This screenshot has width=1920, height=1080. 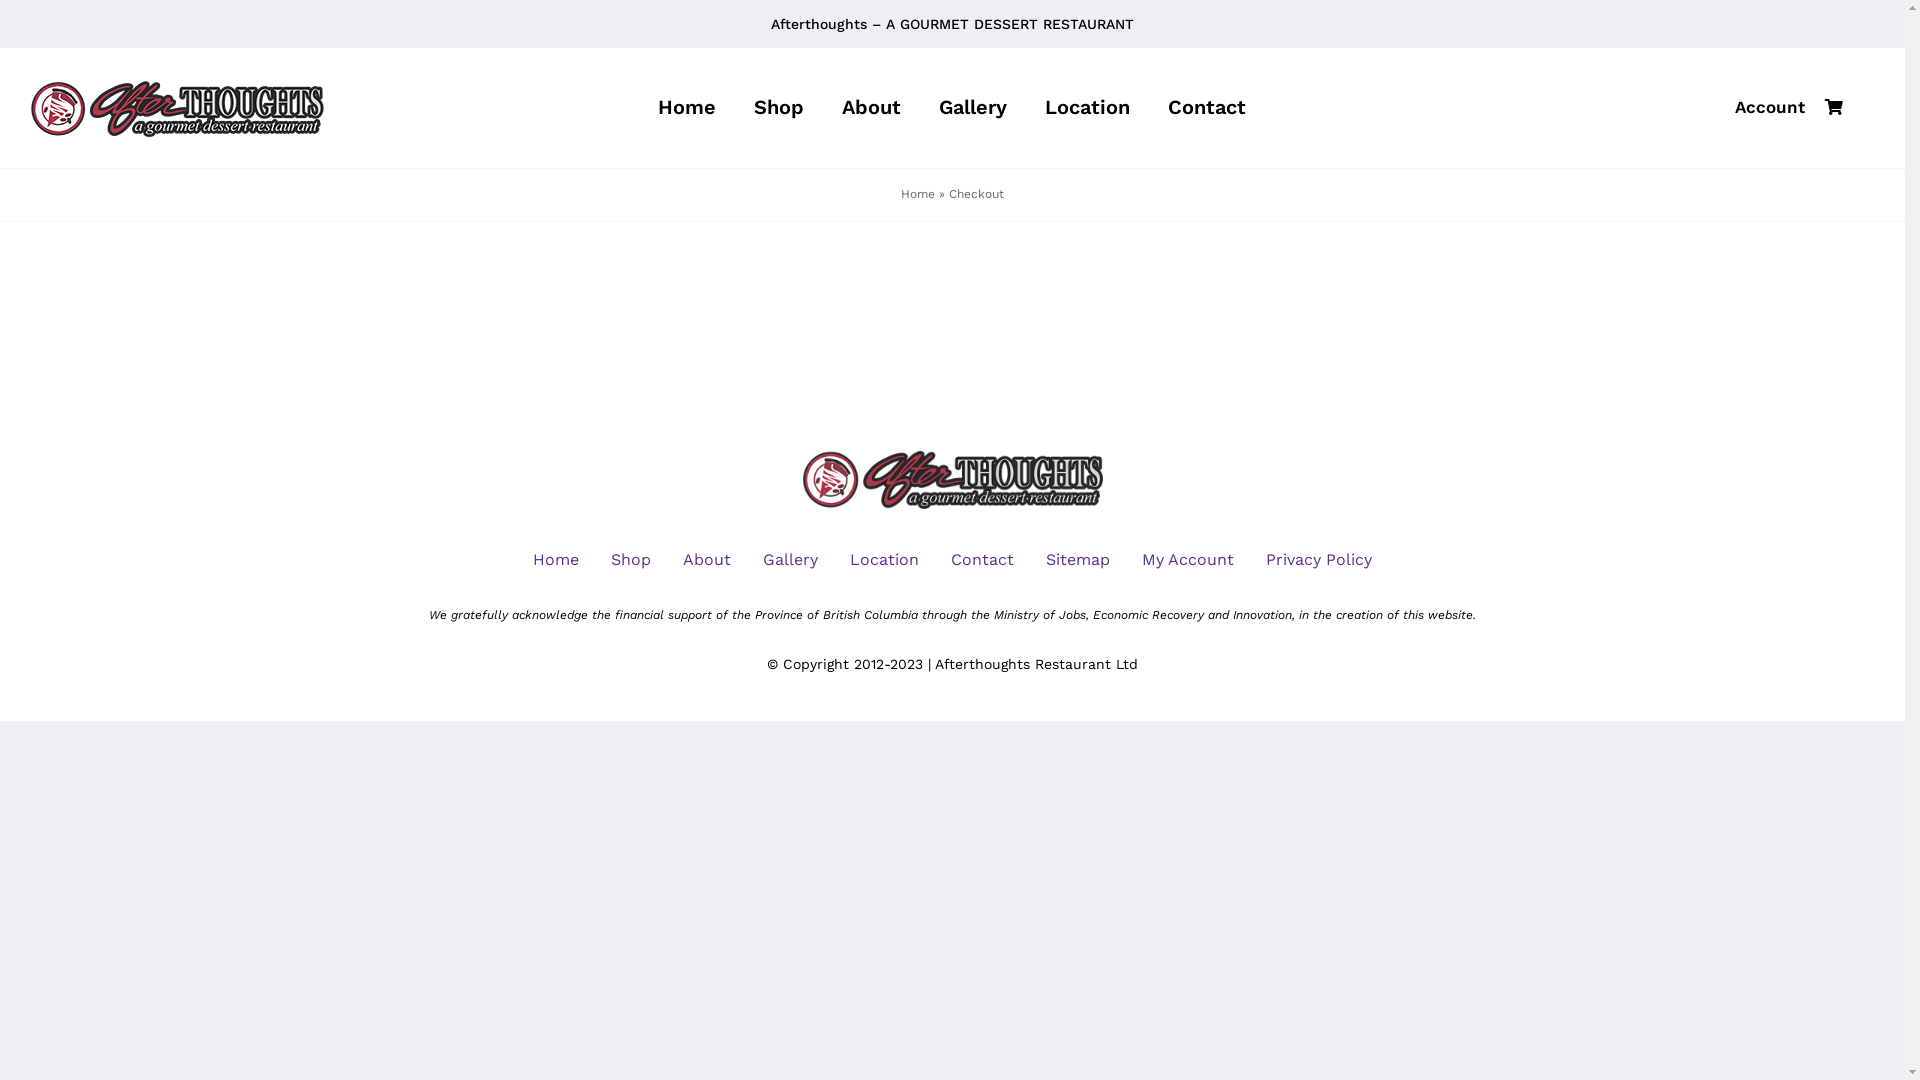 What do you see at coordinates (790, 560) in the screenshot?
I see `Gallery` at bounding box center [790, 560].